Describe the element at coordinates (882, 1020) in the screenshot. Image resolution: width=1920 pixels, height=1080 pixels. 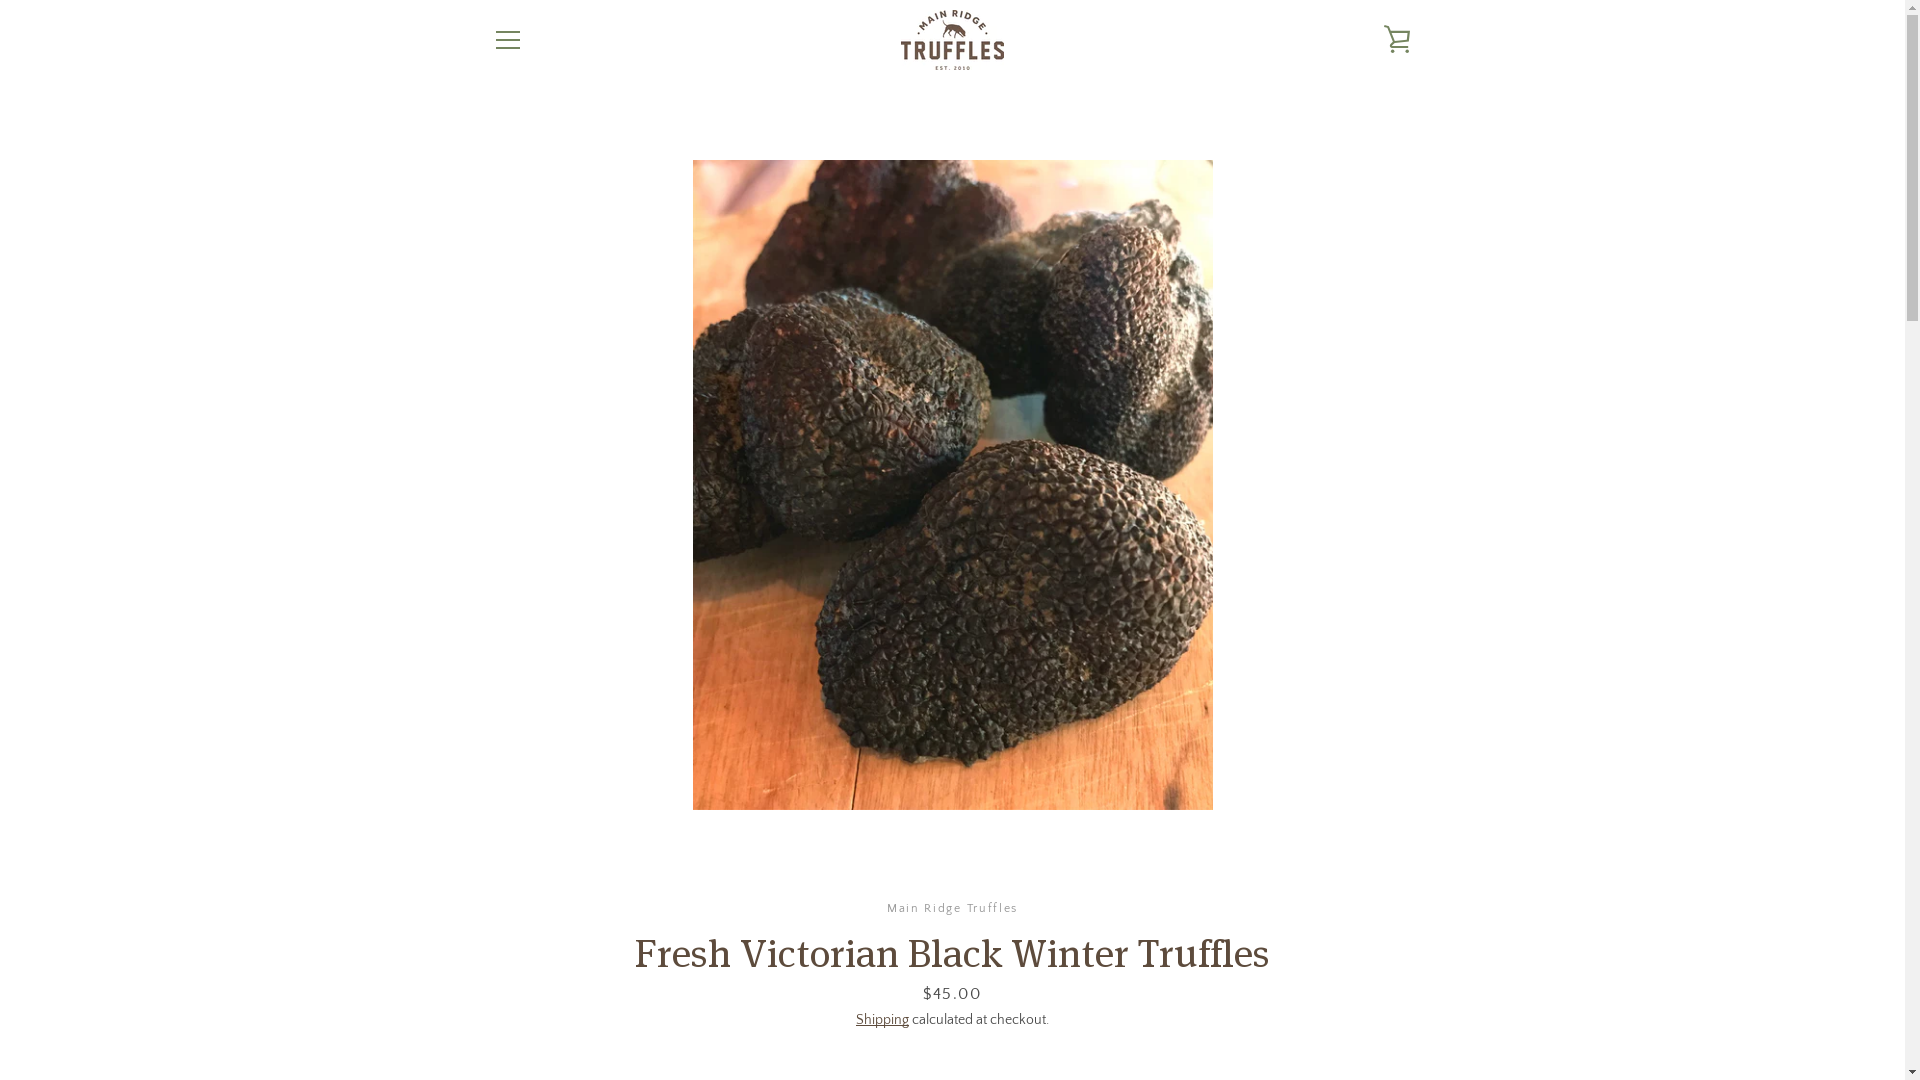
I see `Shipping` at that location.